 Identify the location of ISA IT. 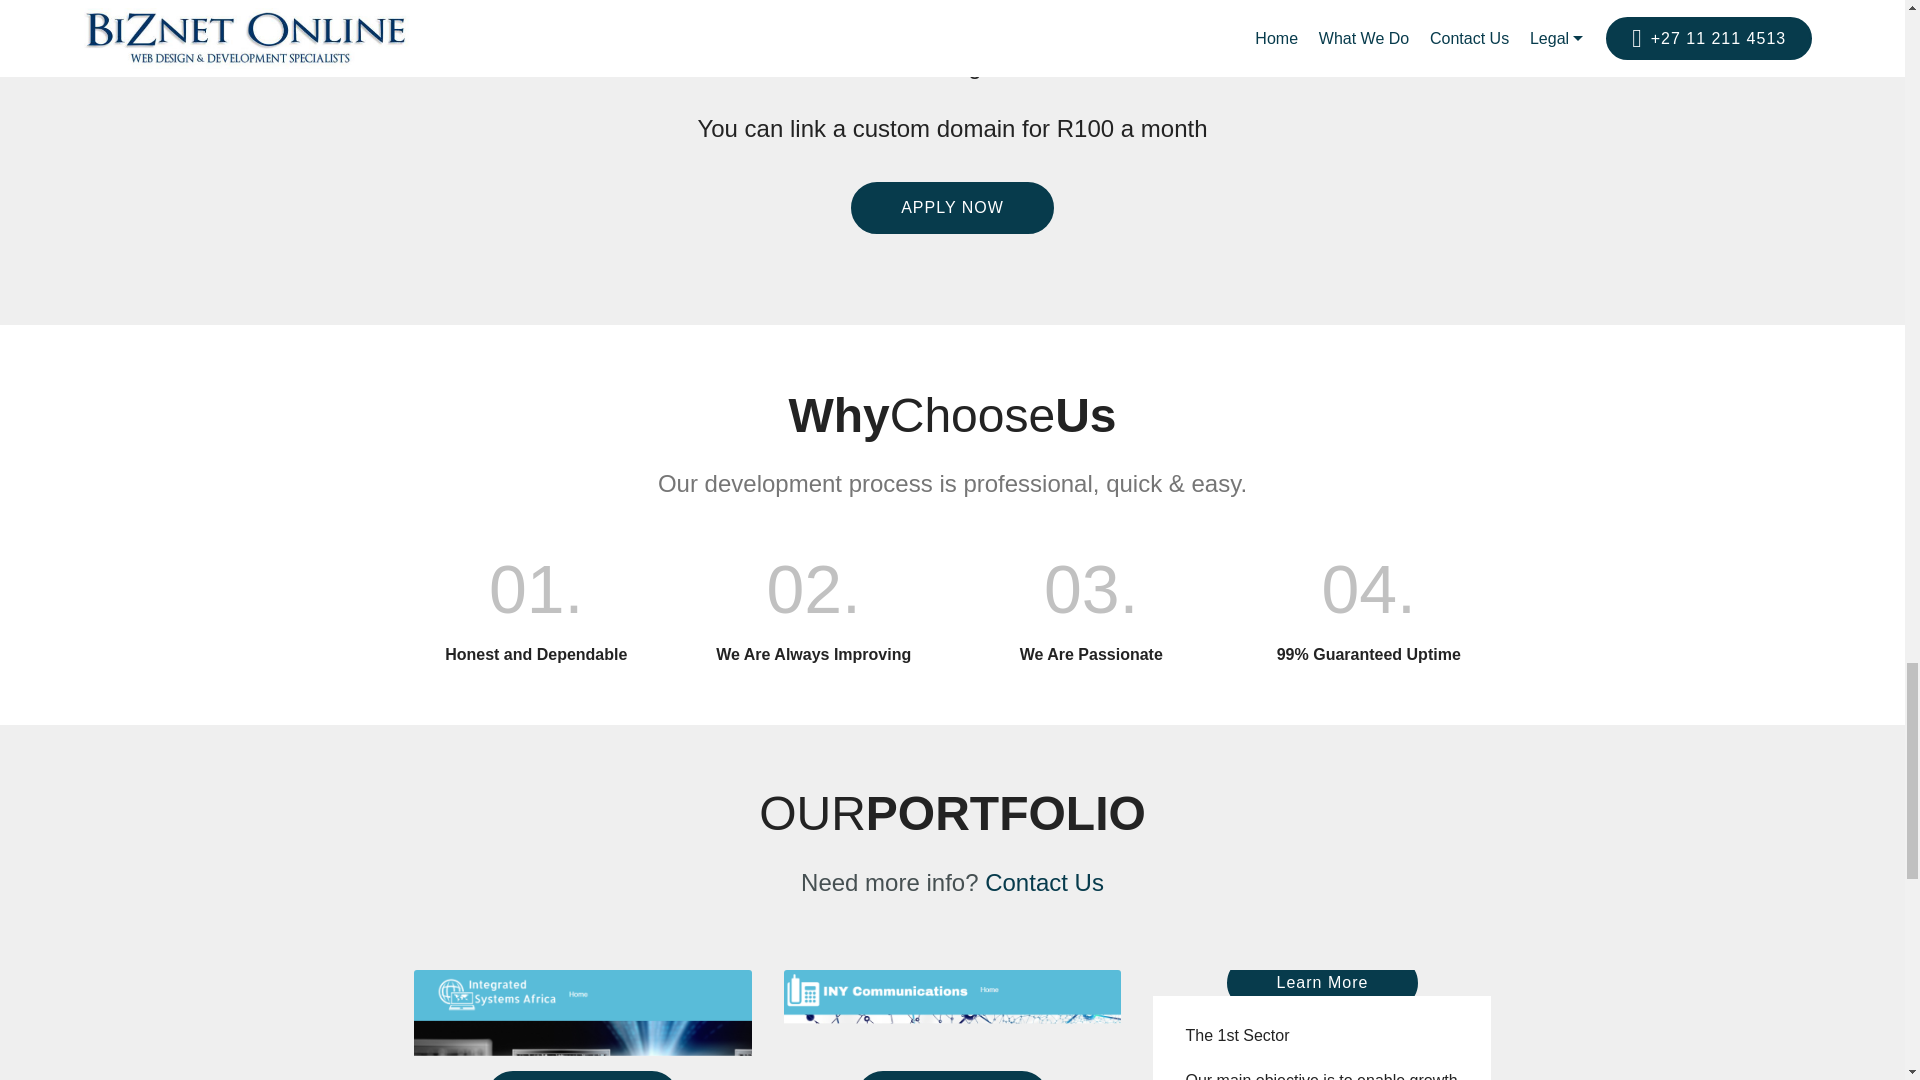
(583, 1024).